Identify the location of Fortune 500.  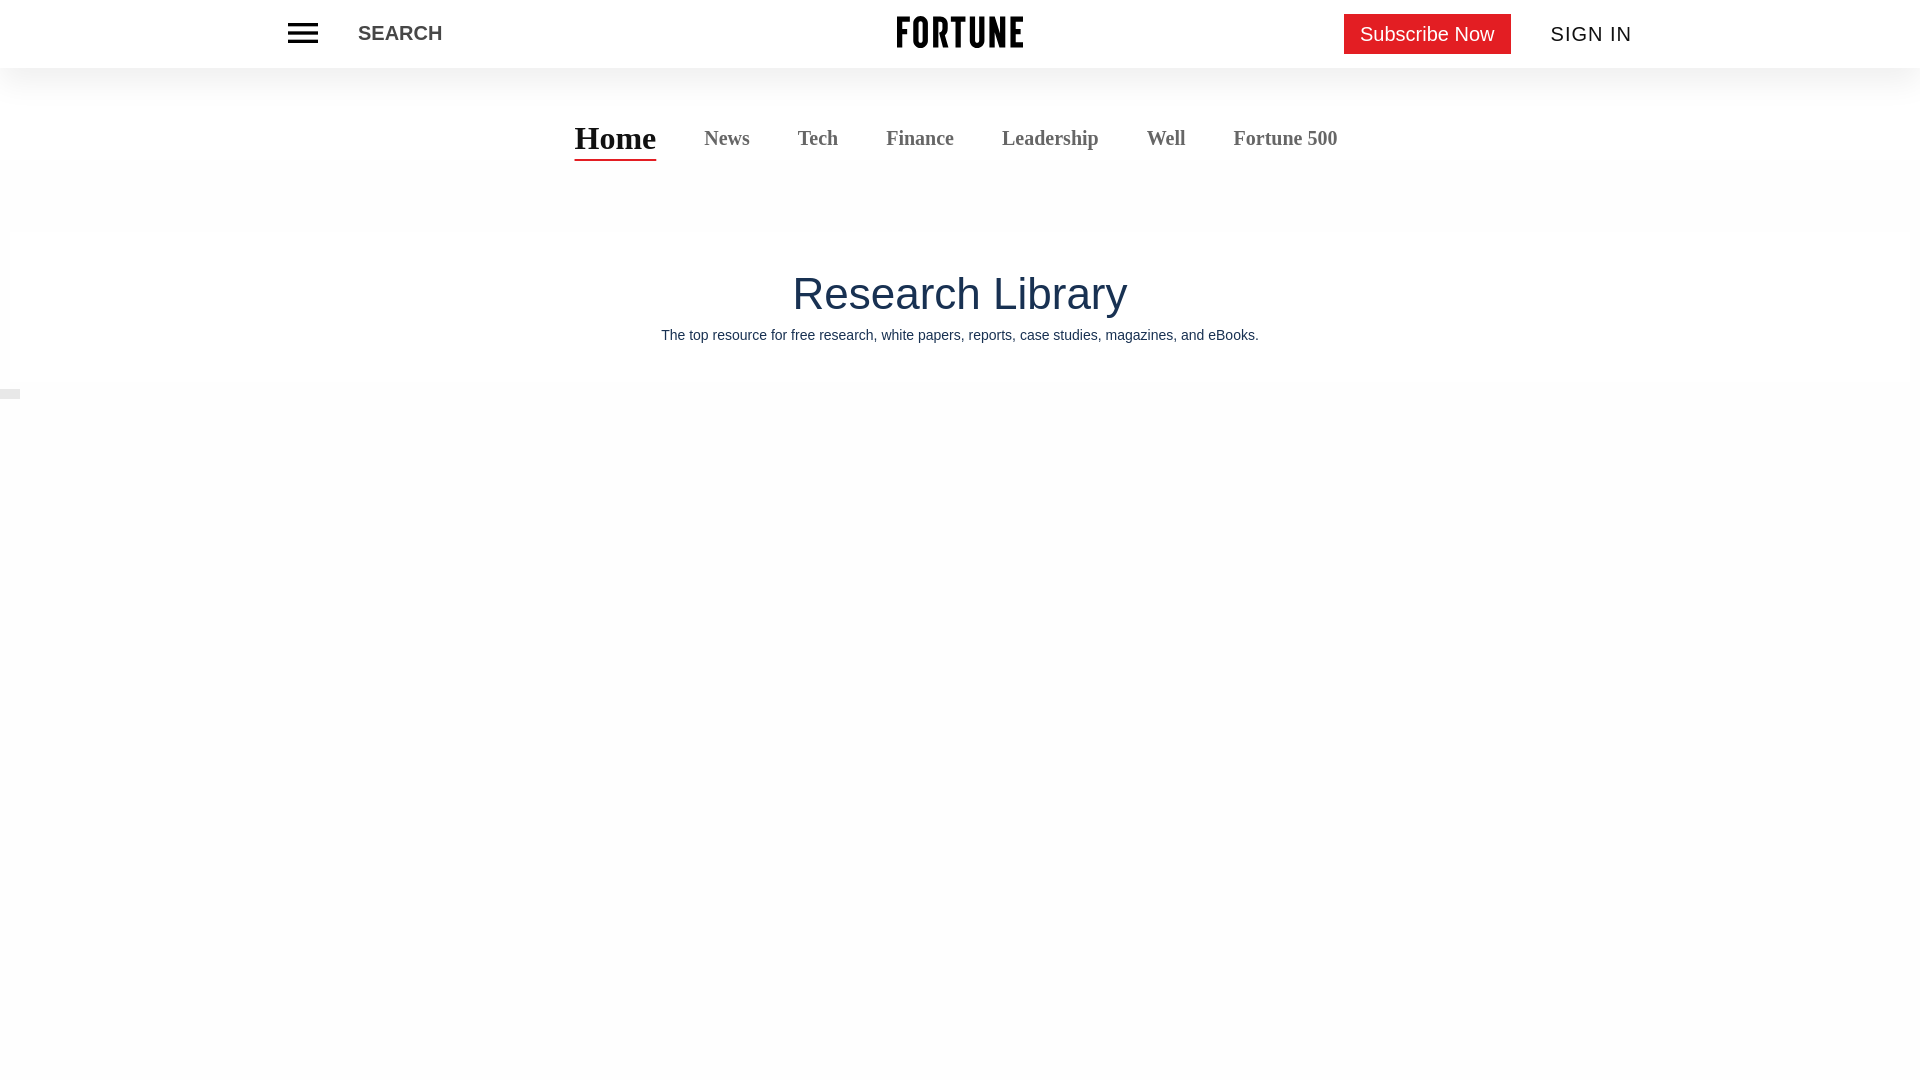
(1285, 136).